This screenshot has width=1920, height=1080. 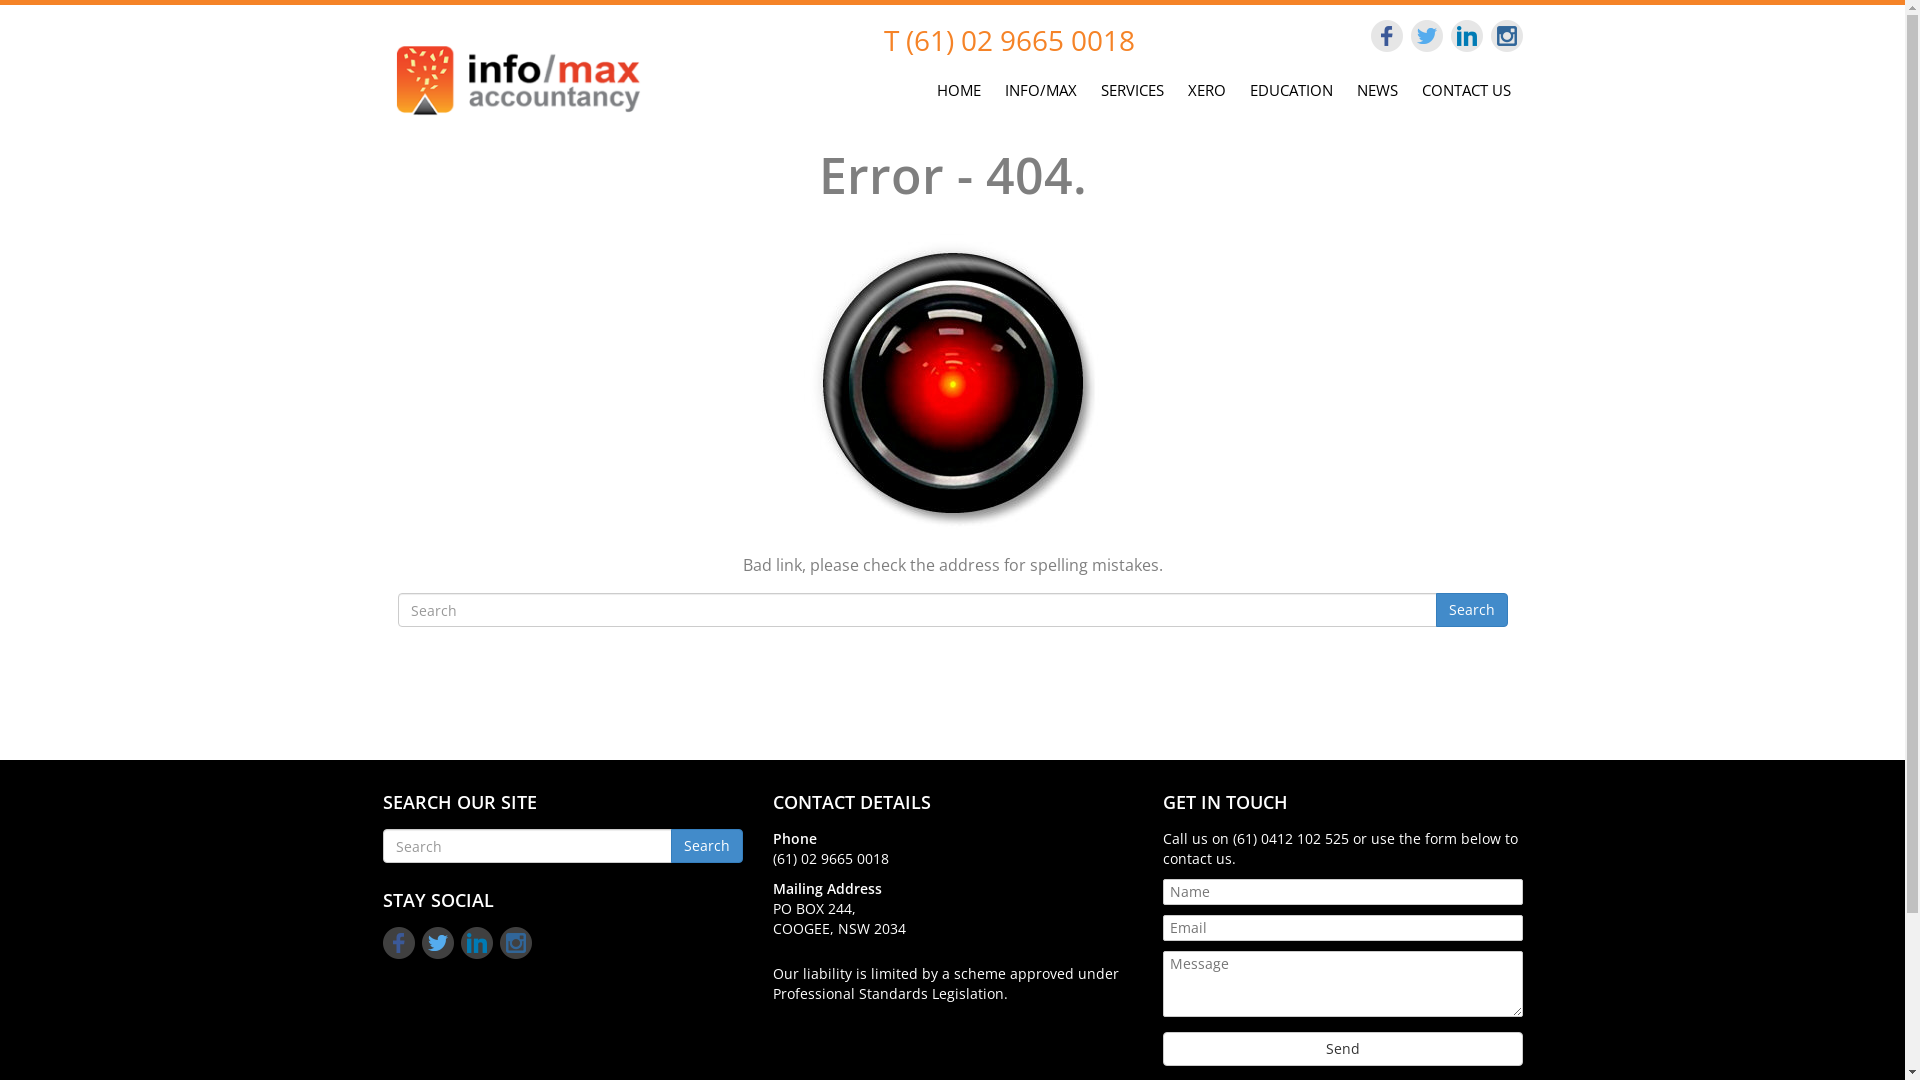 What do you see at coordinates (1386, 36) in the screenshot?
I see `Visit us on Facebook` at bounding box center [1386, 36].